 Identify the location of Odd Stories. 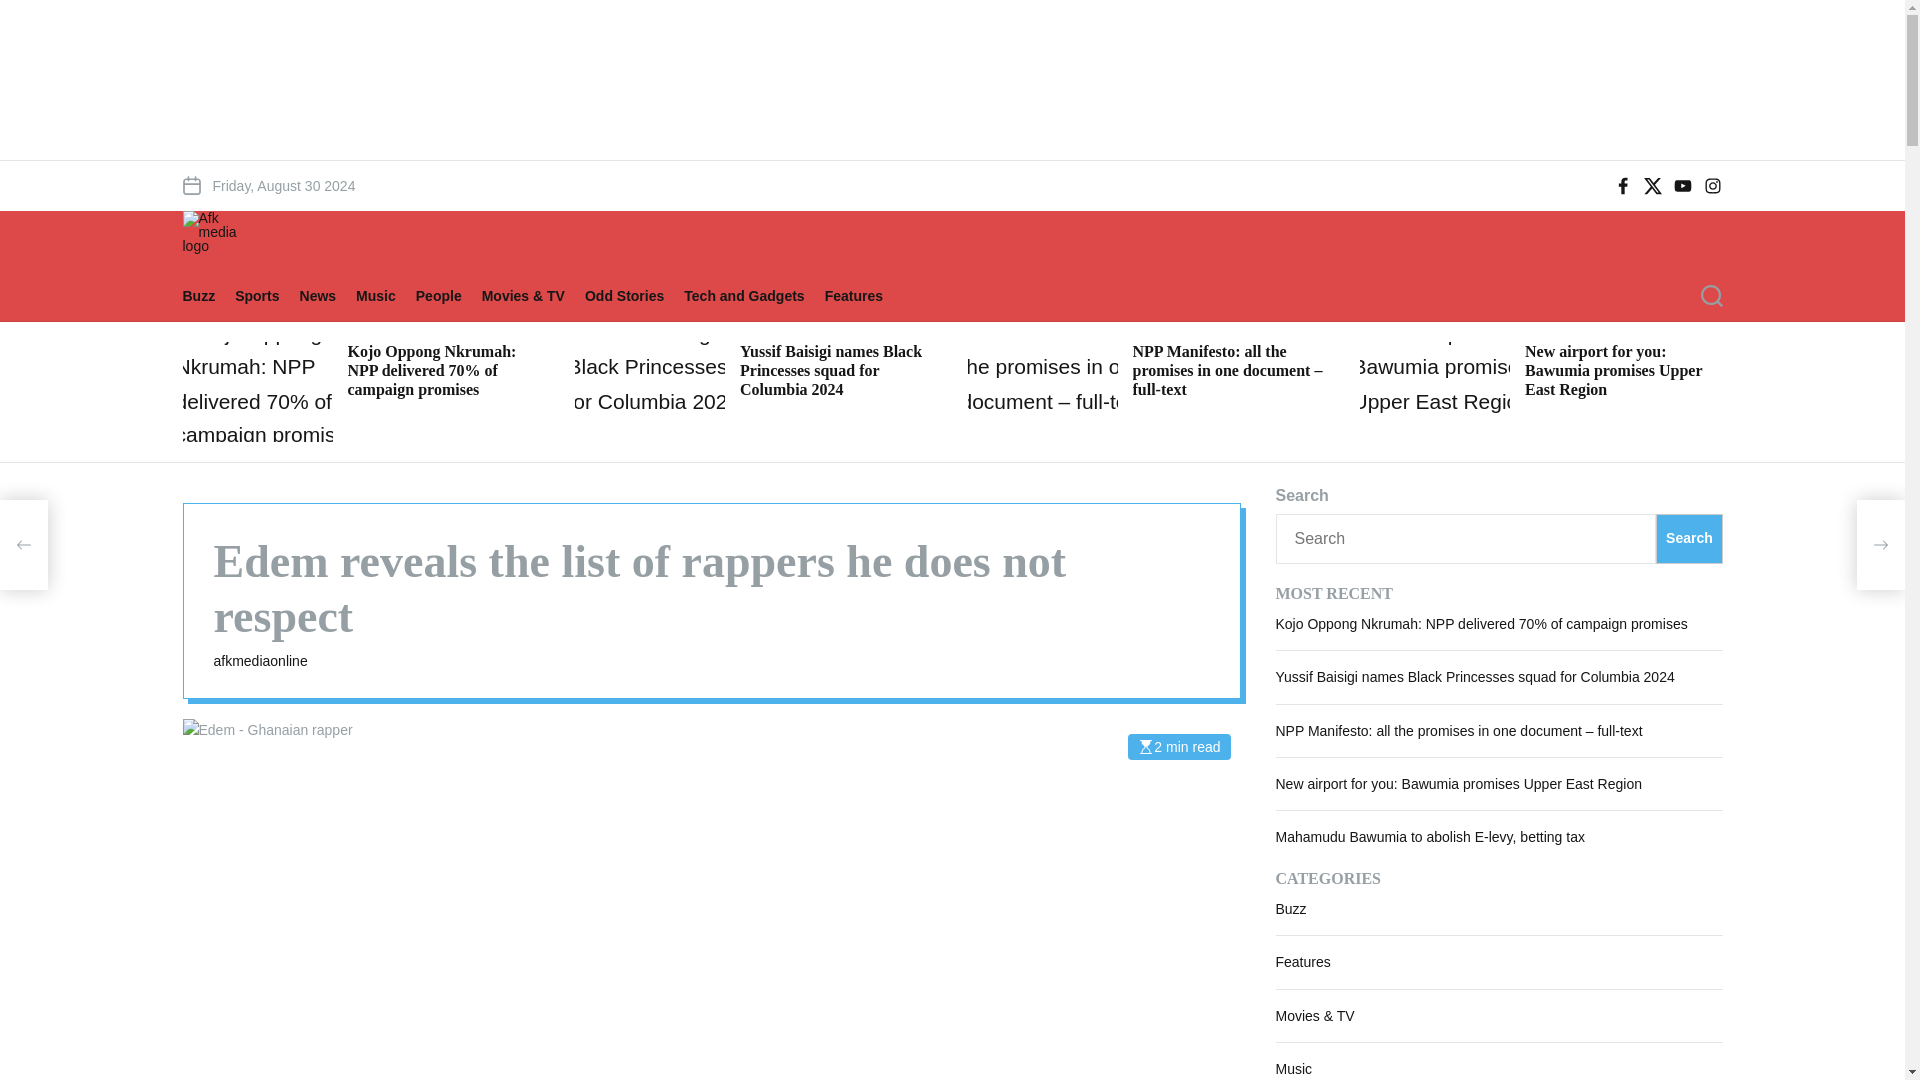
(634, 296).